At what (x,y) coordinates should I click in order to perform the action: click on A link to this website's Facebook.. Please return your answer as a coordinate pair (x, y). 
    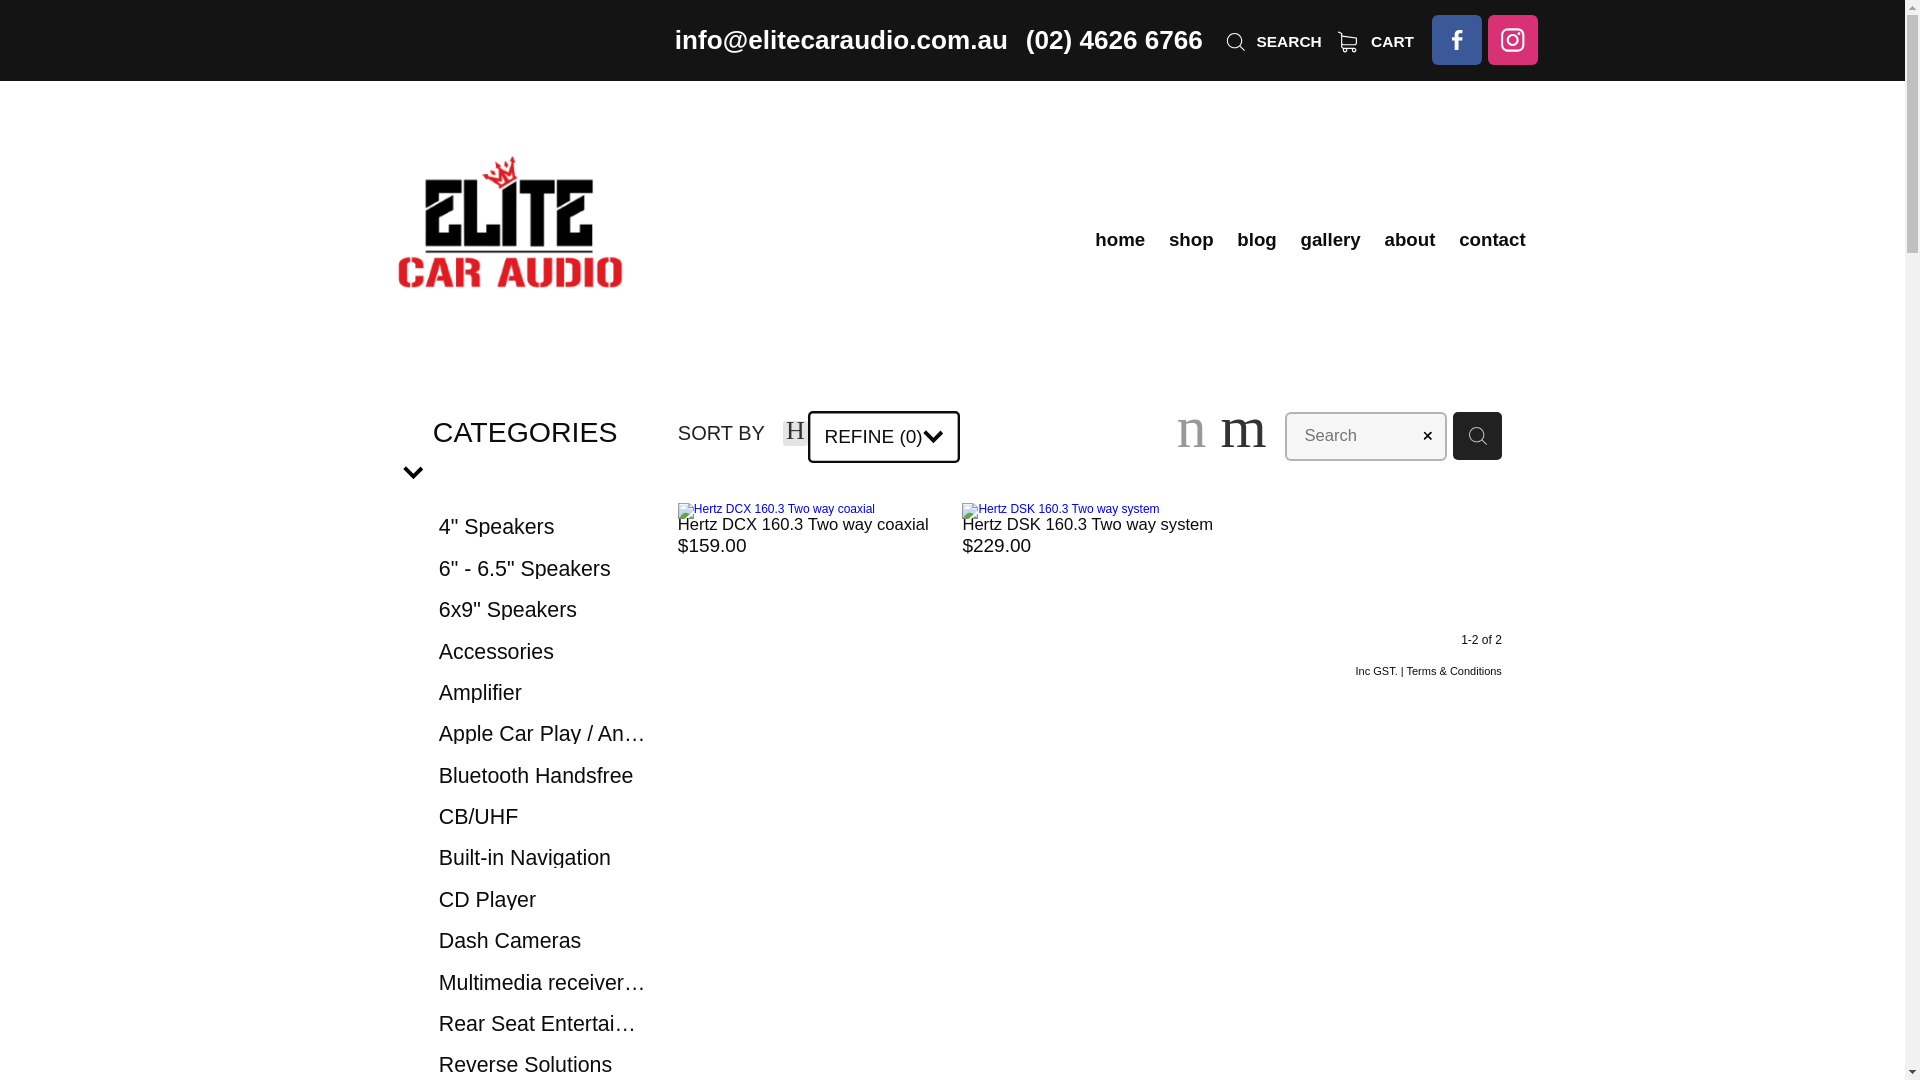
    Looking at the image, I should click on (1457, 40).